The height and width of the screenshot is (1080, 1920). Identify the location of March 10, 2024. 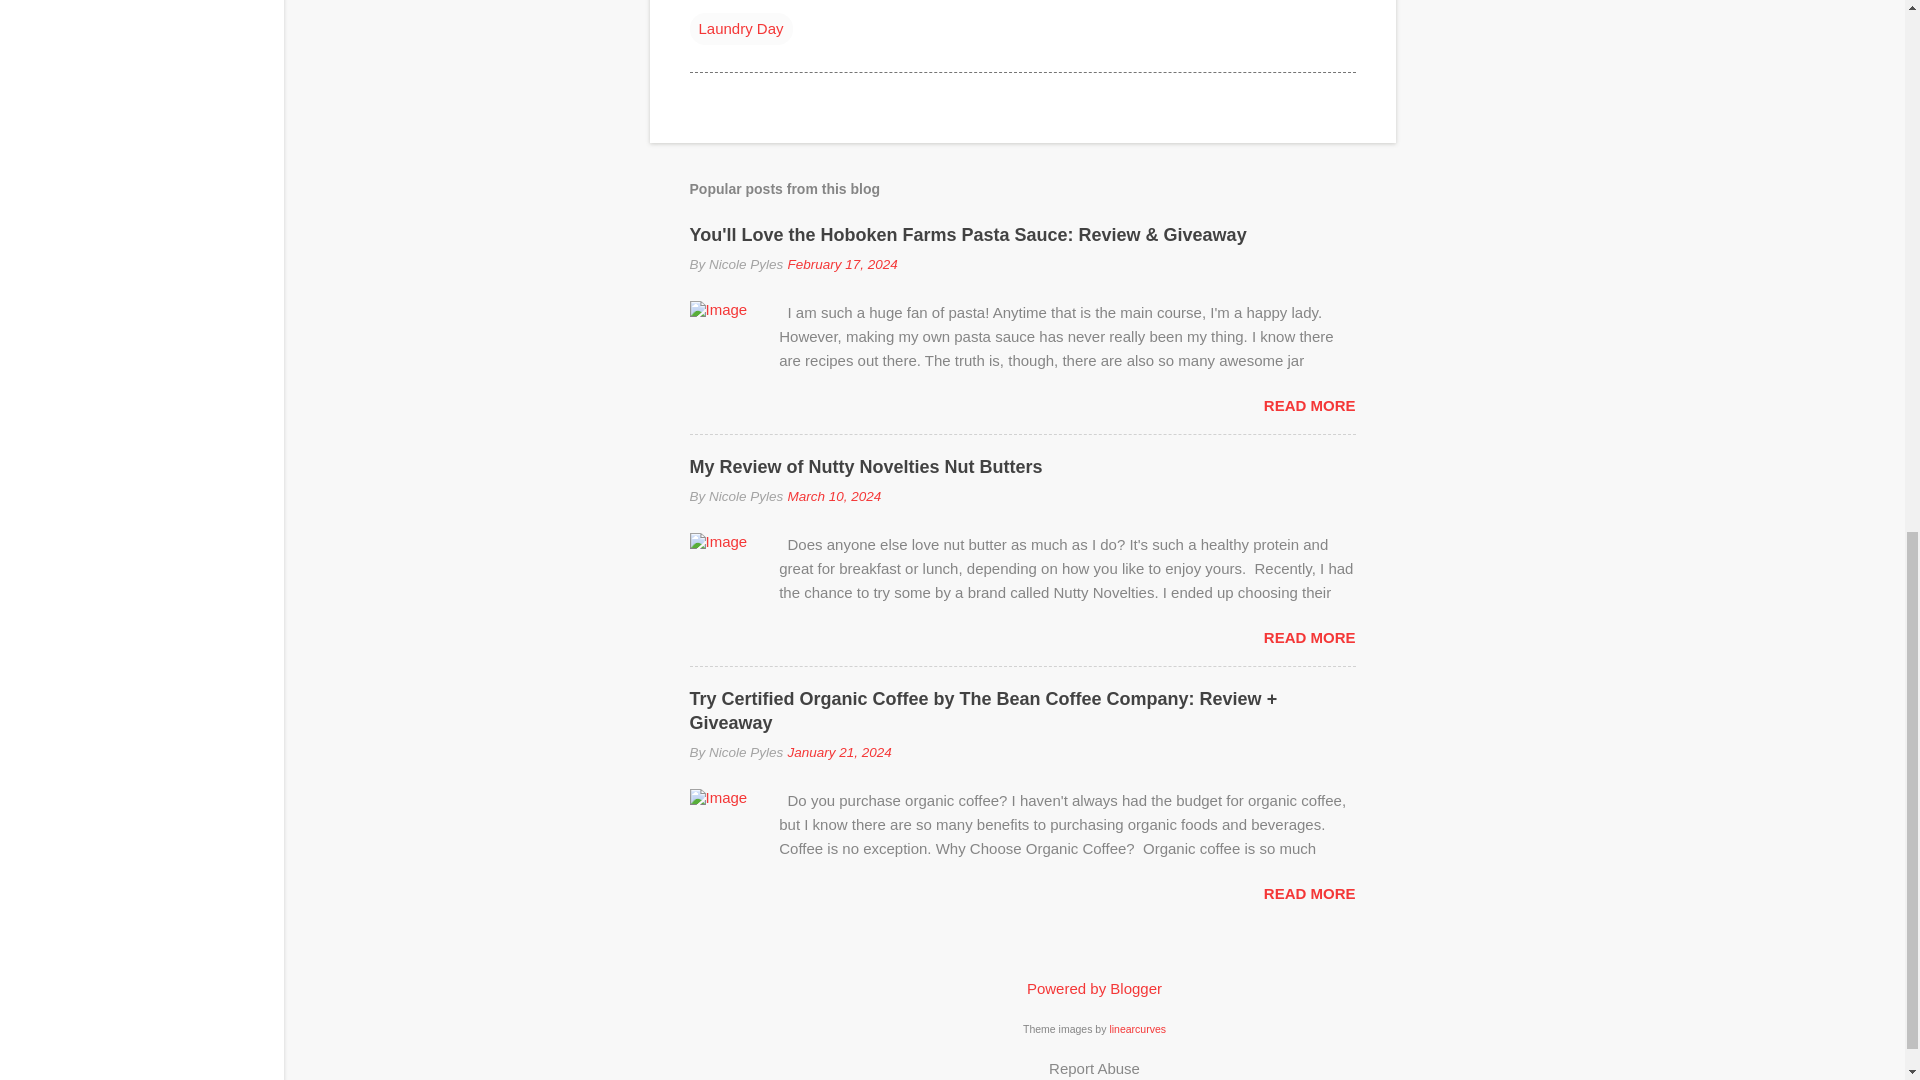
(834, 496).